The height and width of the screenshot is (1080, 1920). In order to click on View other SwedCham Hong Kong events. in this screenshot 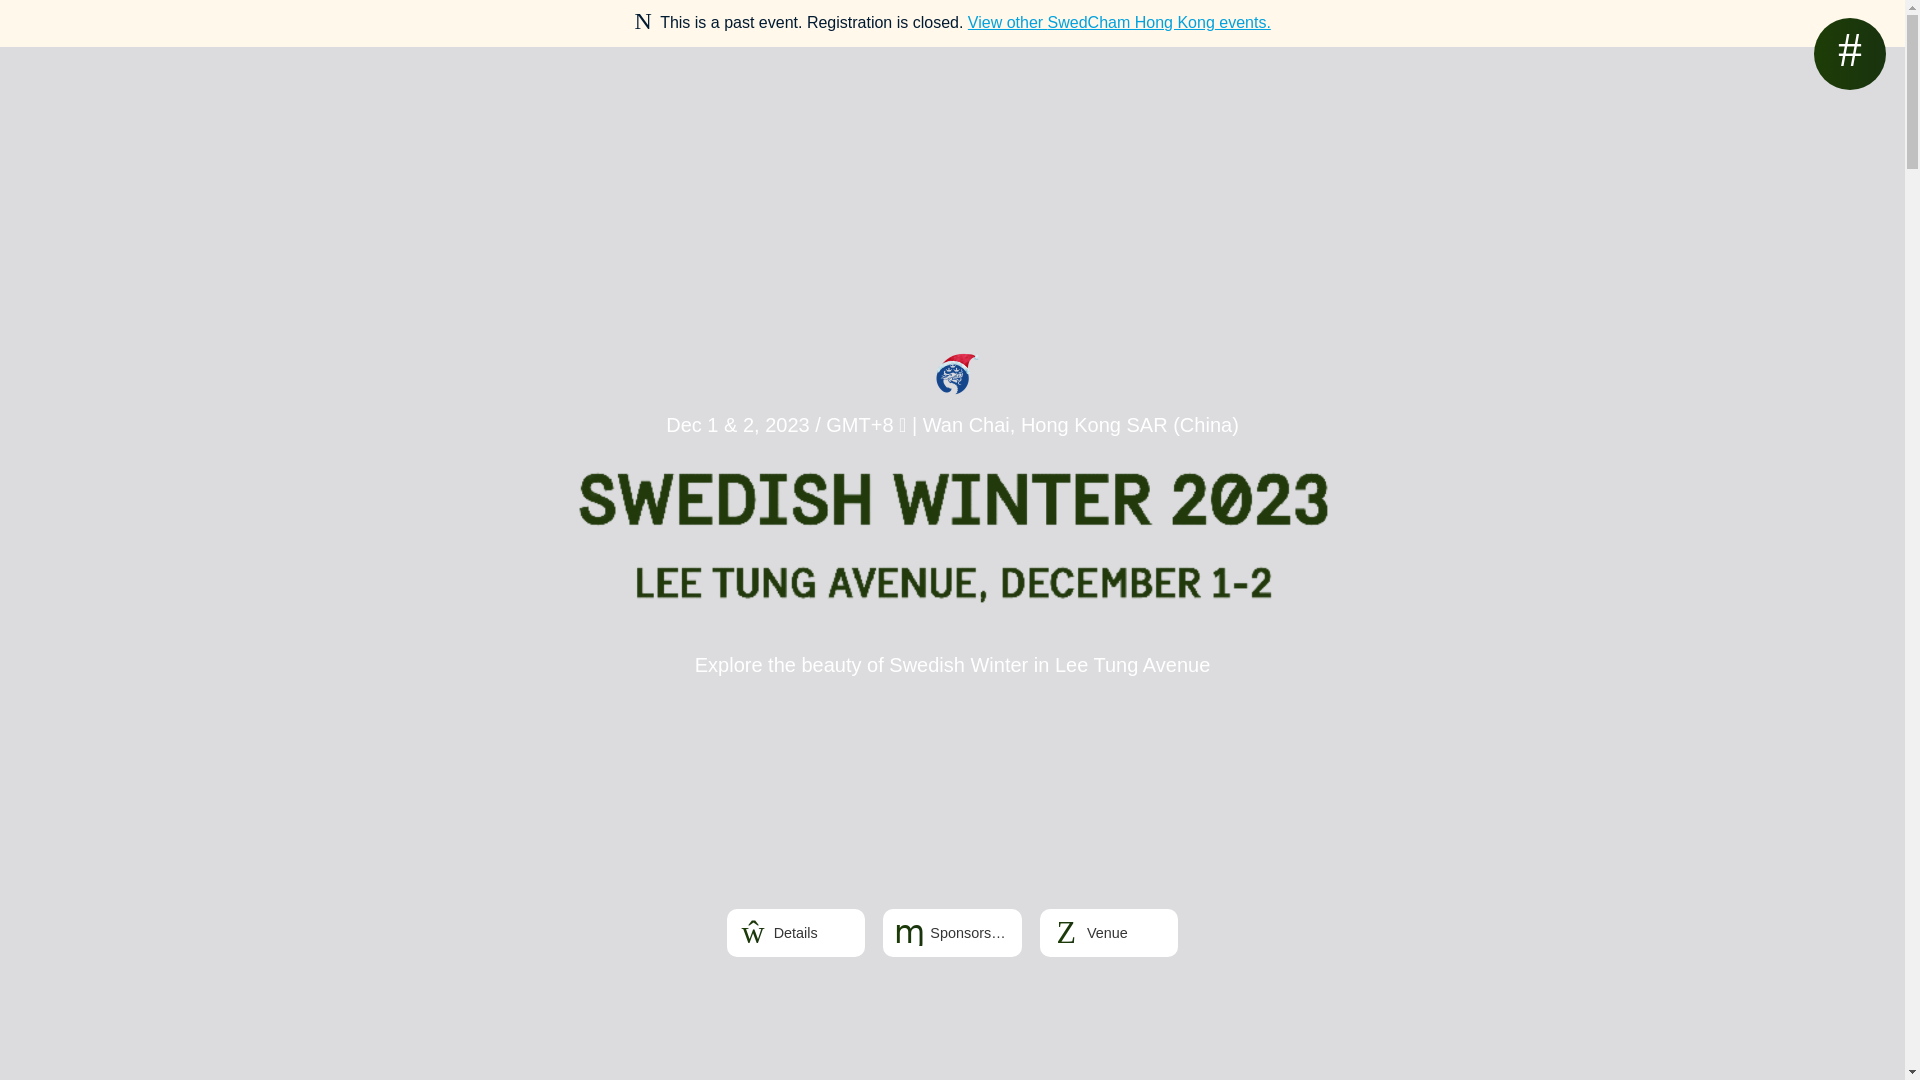, I will do `click(1119, 22)`.